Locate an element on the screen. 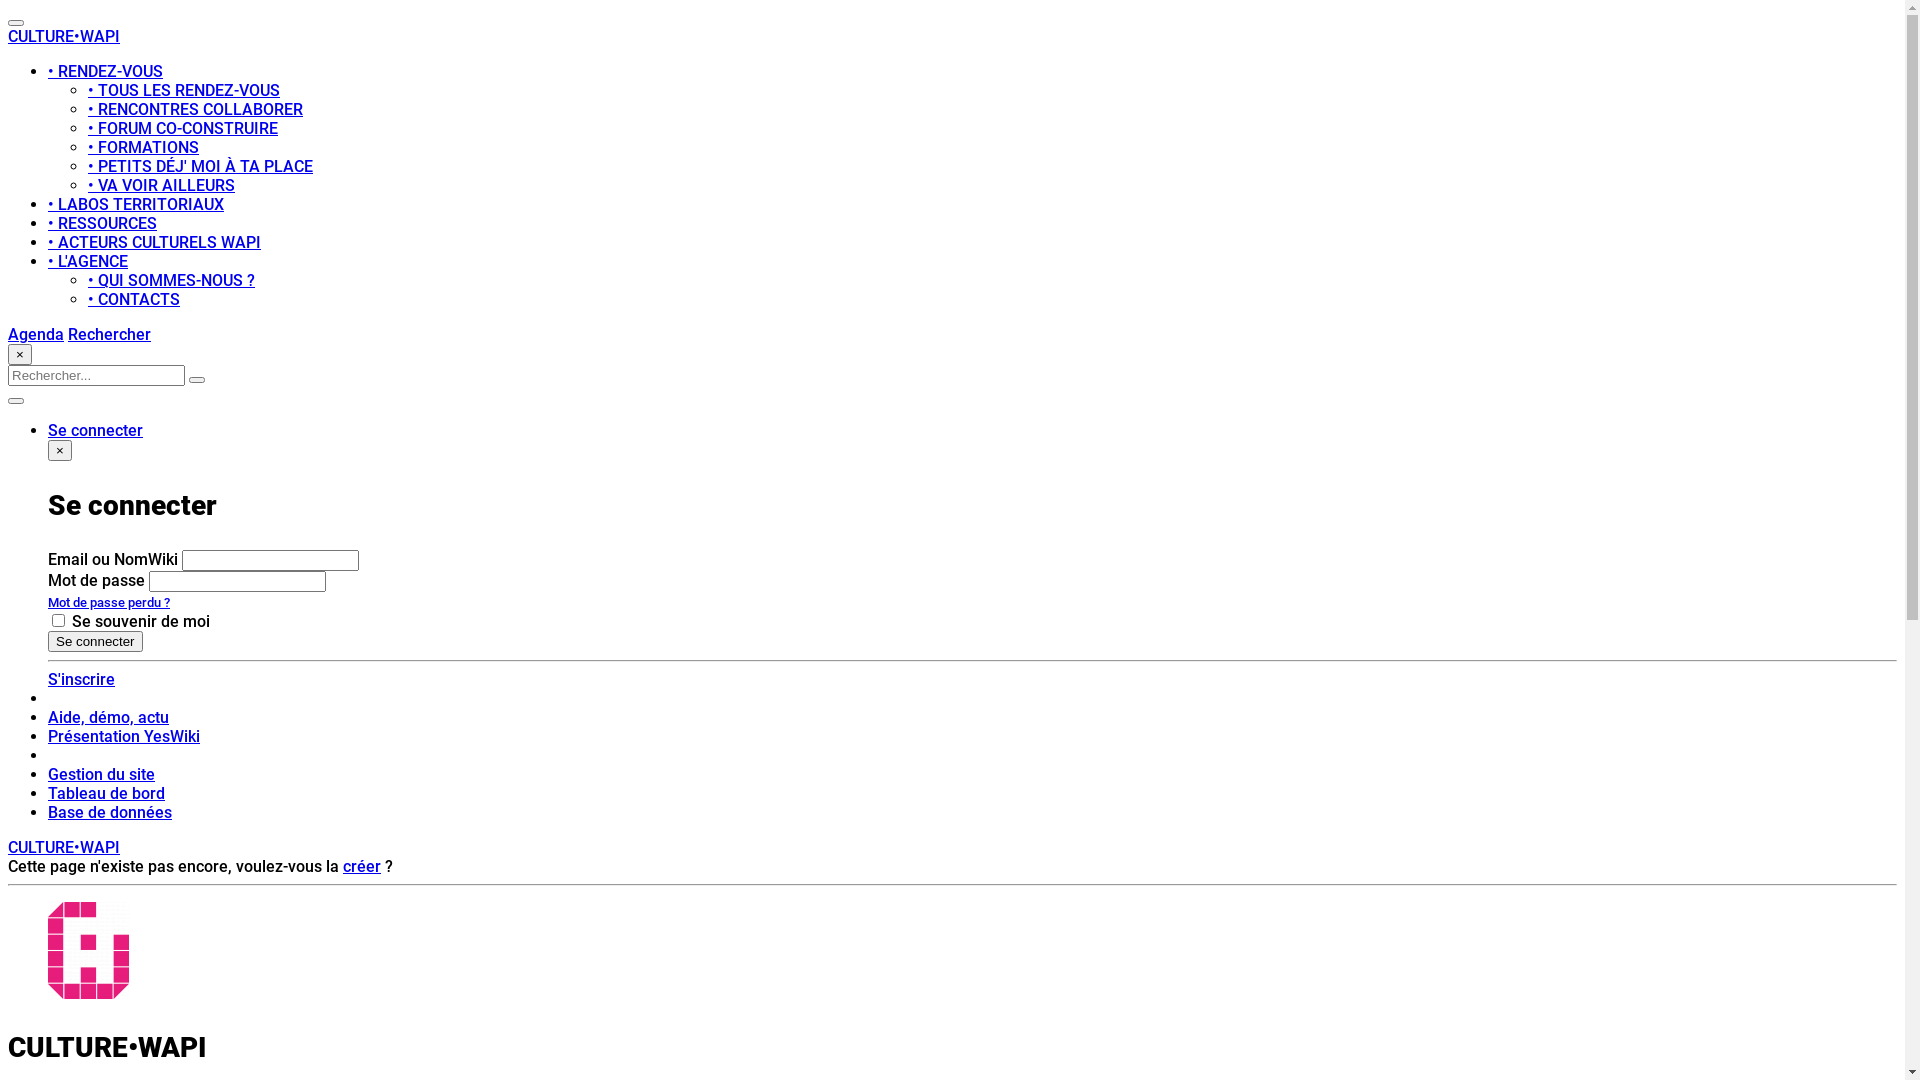 This screenshot has height=1080, width=1920. Tableau de bord is located at coordinates (106, 794).